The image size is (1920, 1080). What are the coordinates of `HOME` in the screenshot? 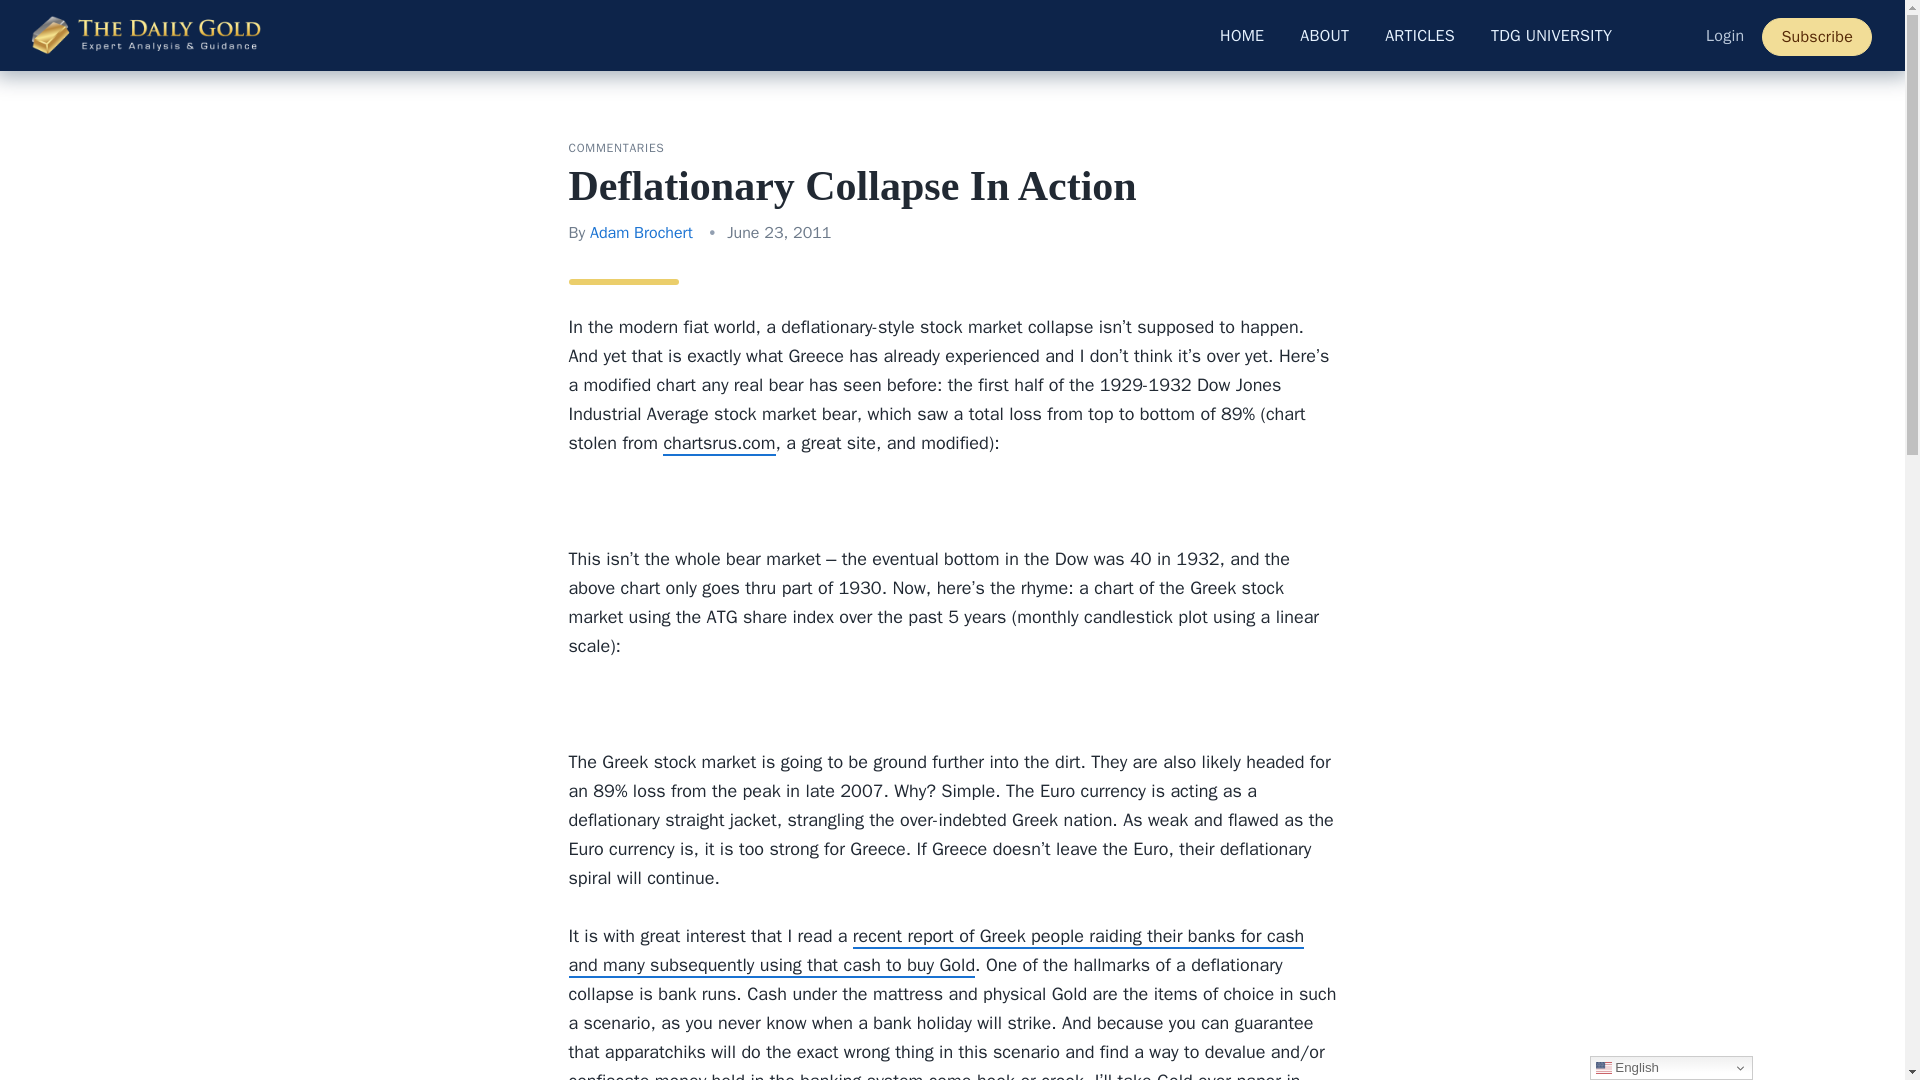 It's located at (1242, 36).